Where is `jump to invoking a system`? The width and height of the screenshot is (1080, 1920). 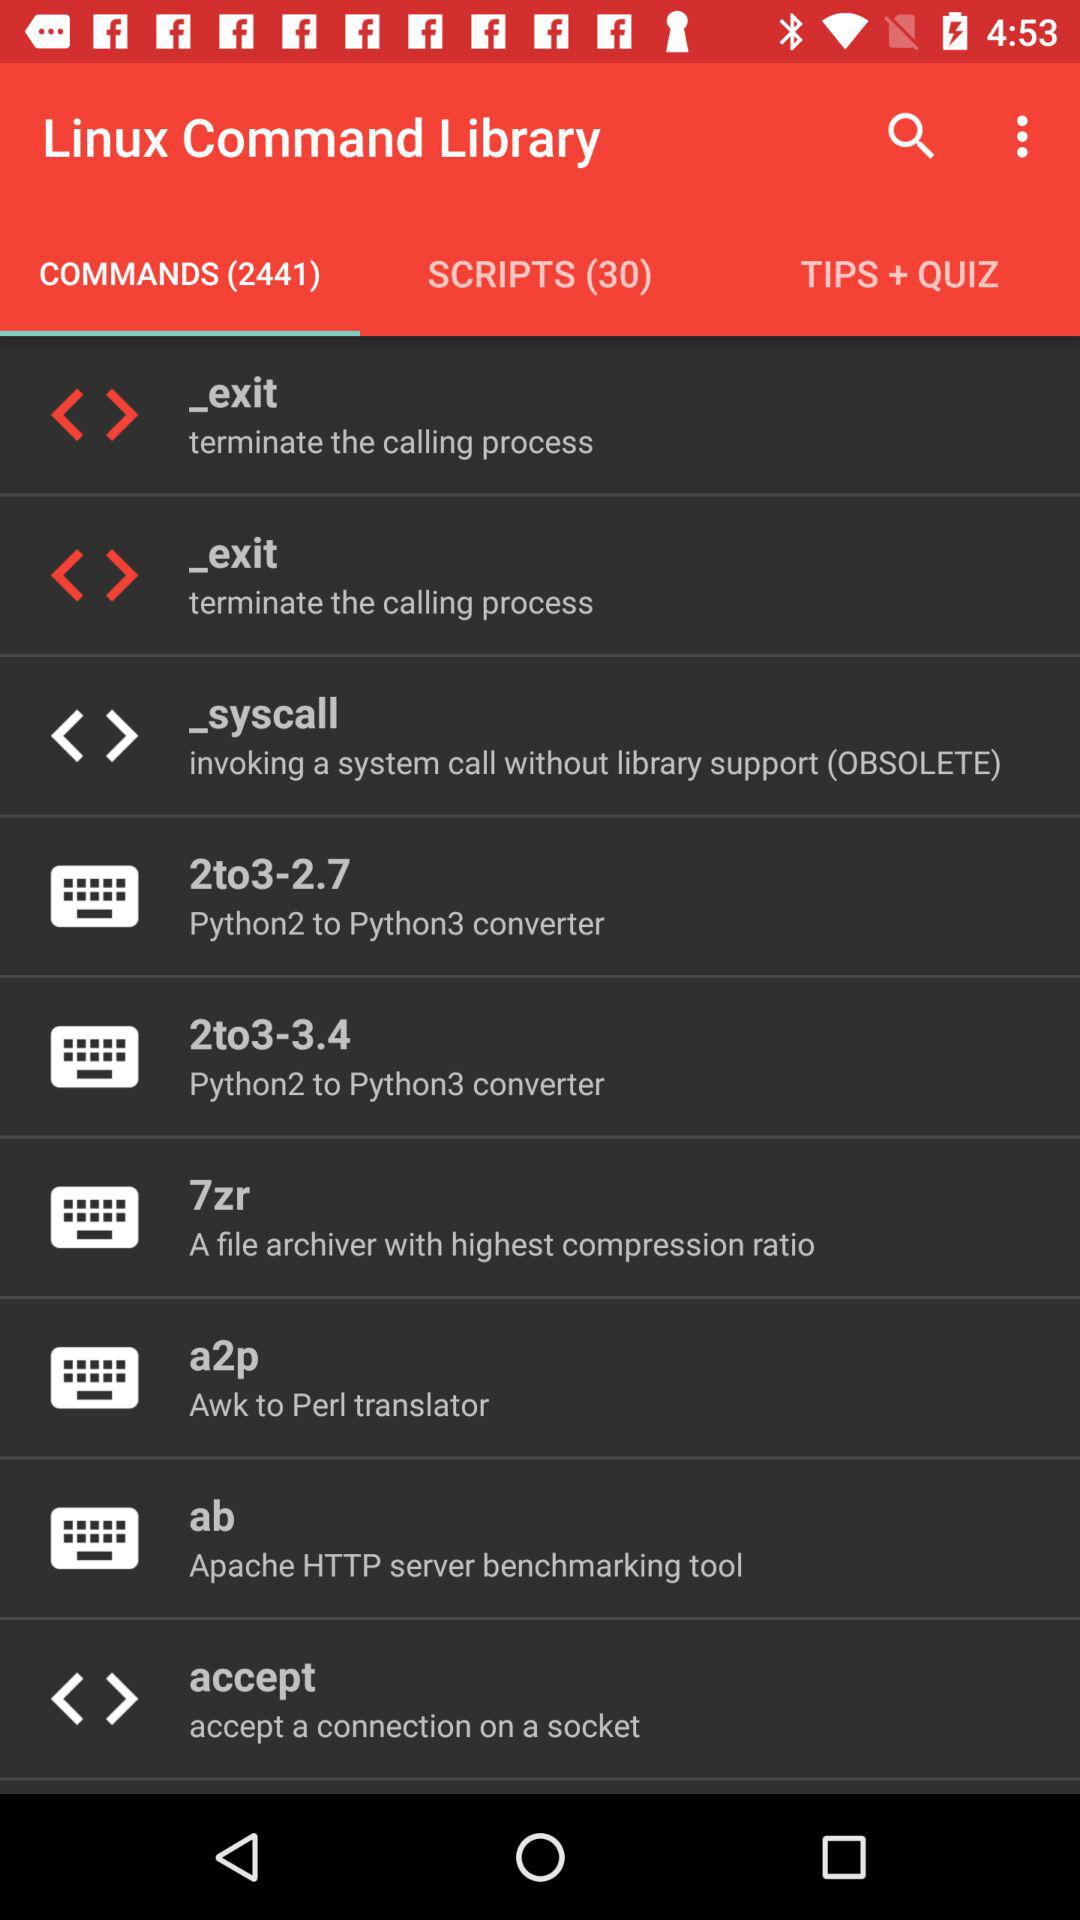 jump to invoking a system is located at coordinates (594, 762).